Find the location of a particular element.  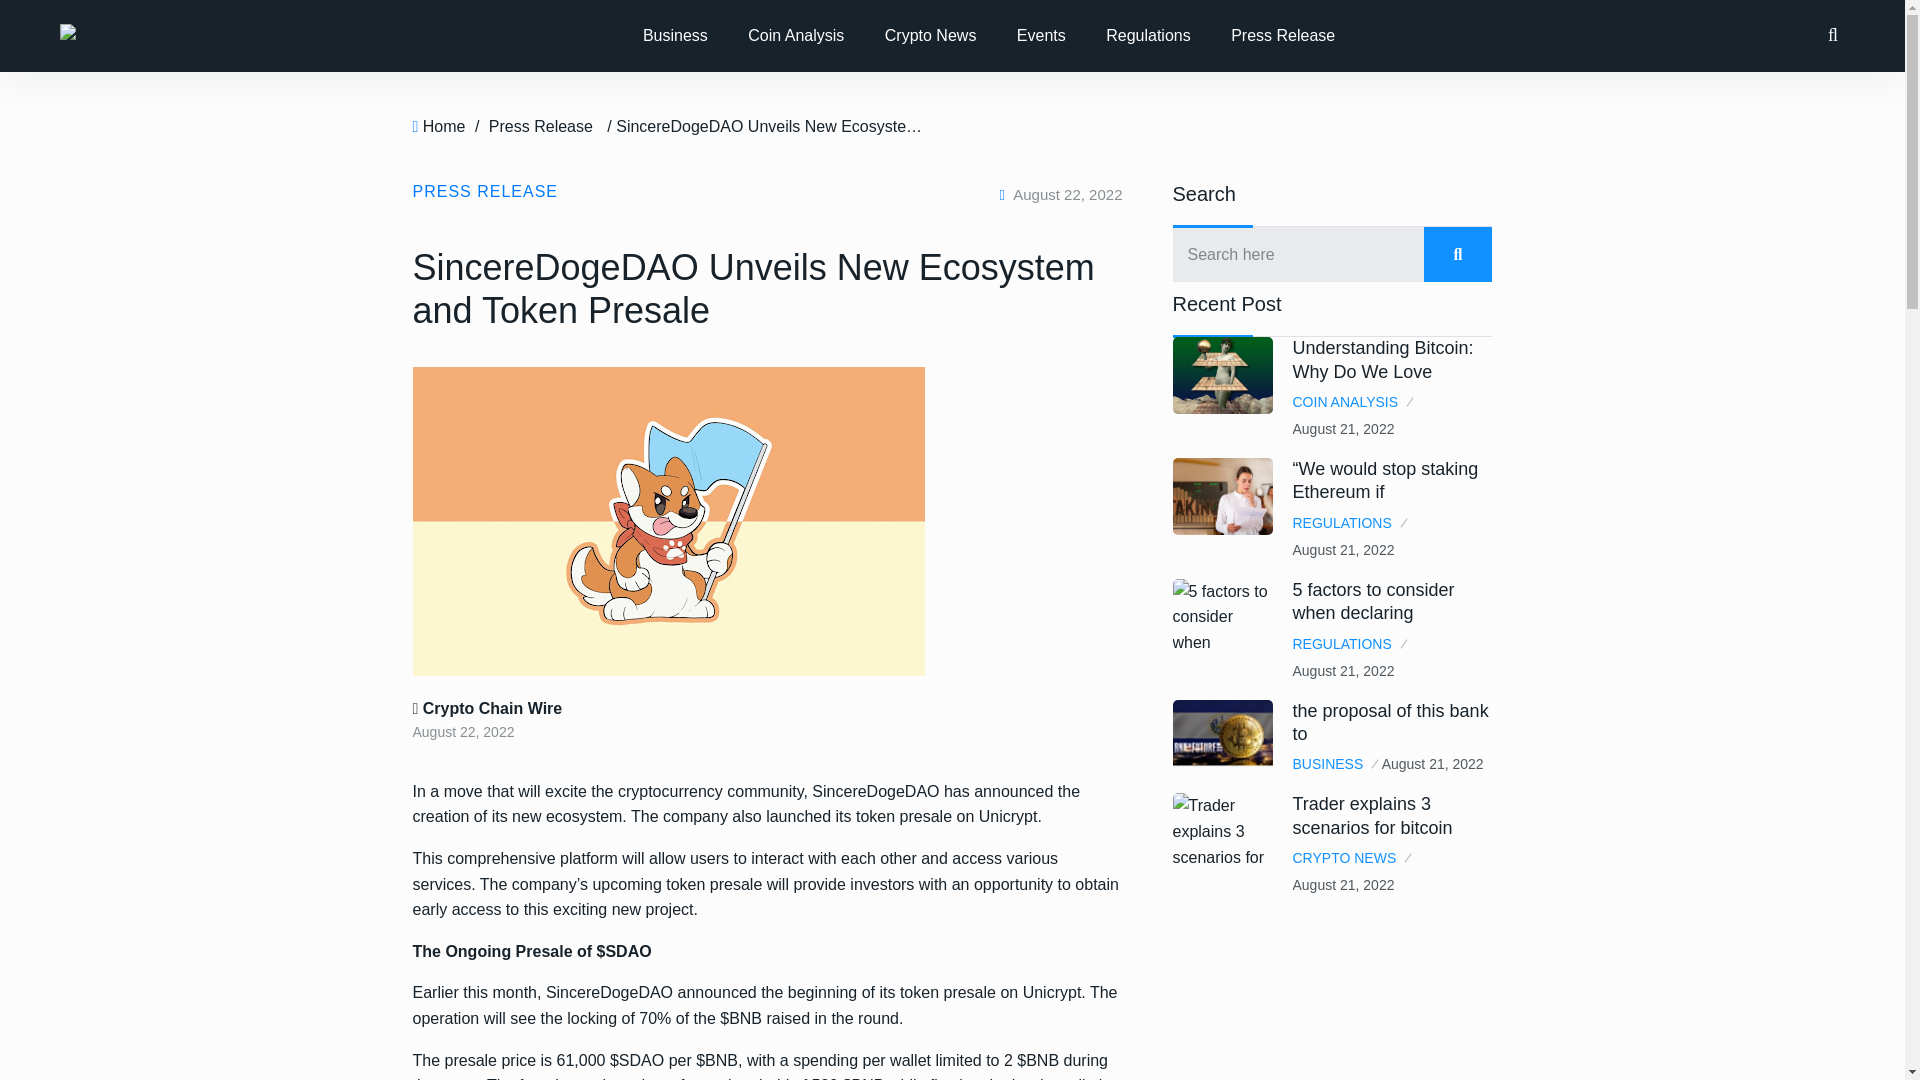

Home is located at coordinates (444, 126).